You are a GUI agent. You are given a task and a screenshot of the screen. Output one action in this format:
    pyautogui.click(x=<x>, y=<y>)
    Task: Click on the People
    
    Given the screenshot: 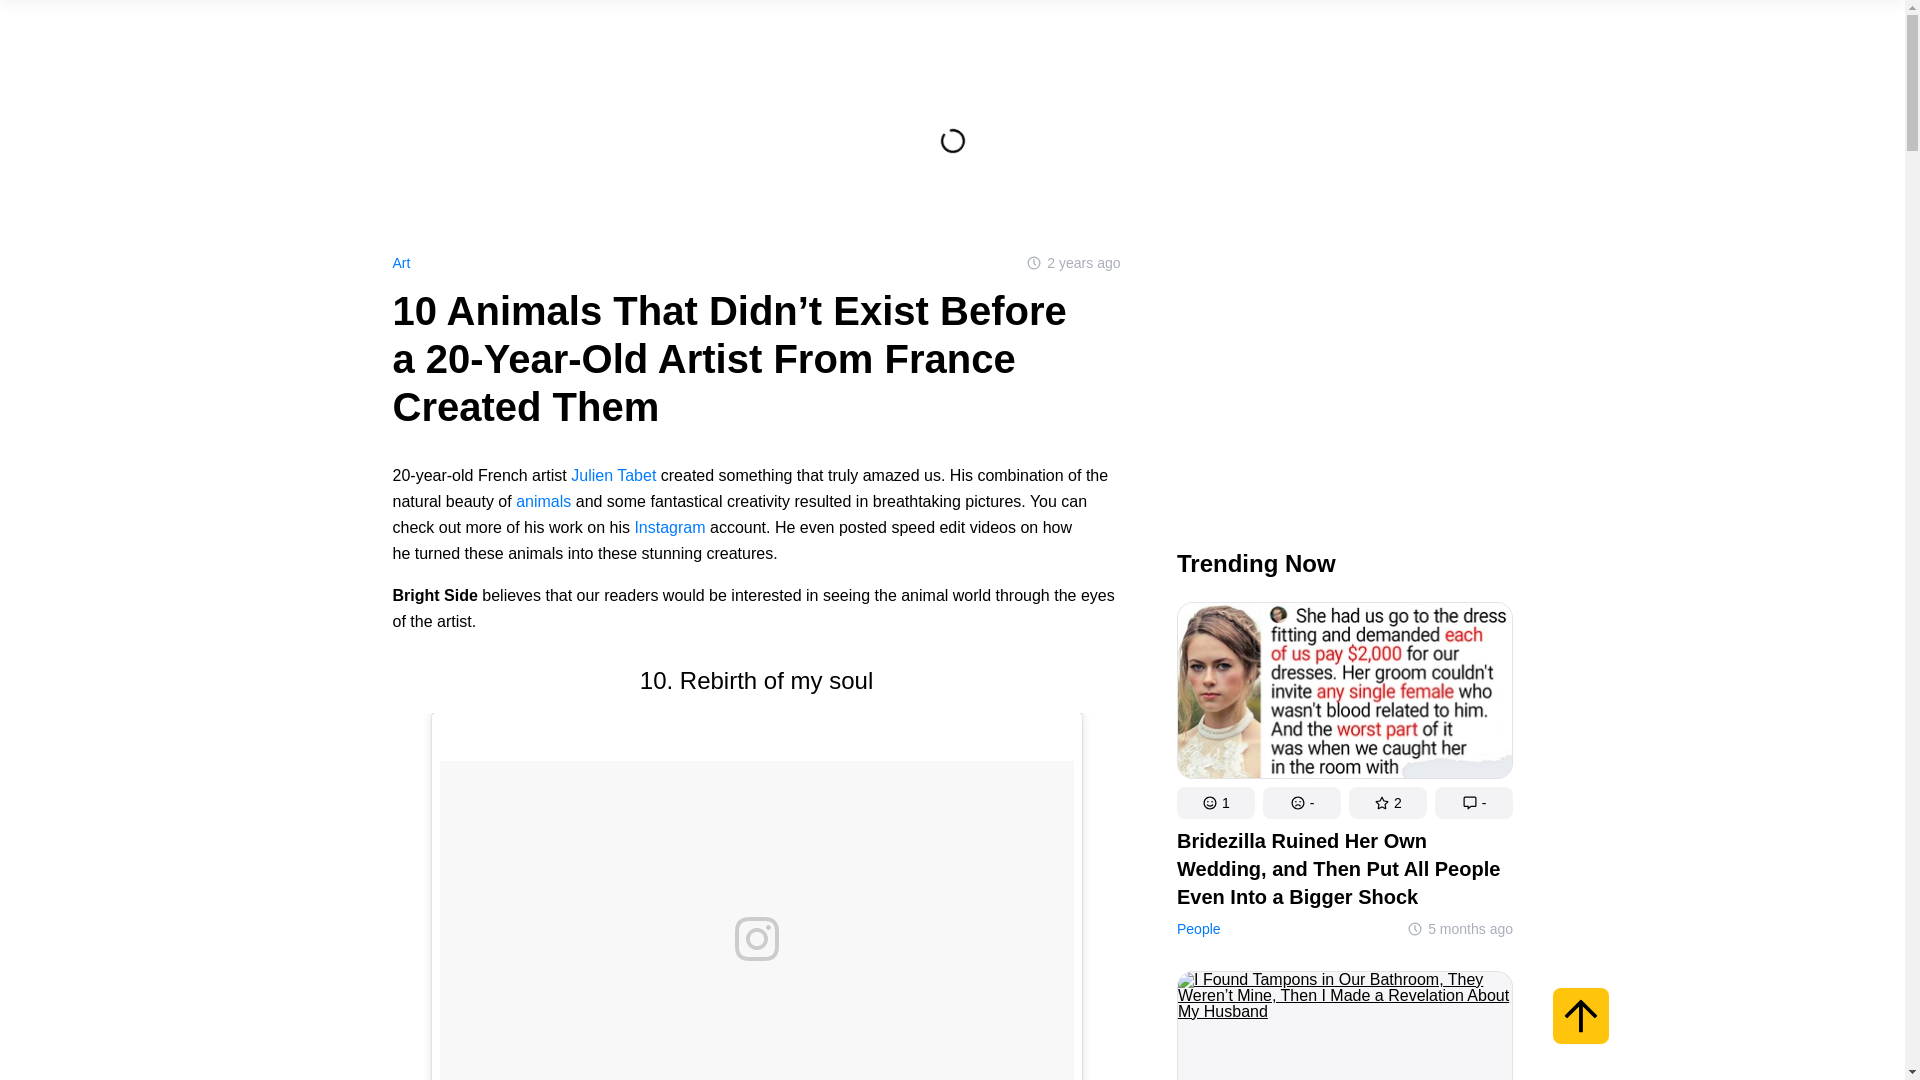 What is the action you would take?
    pyautogui.click(x=1197, y=928)
    